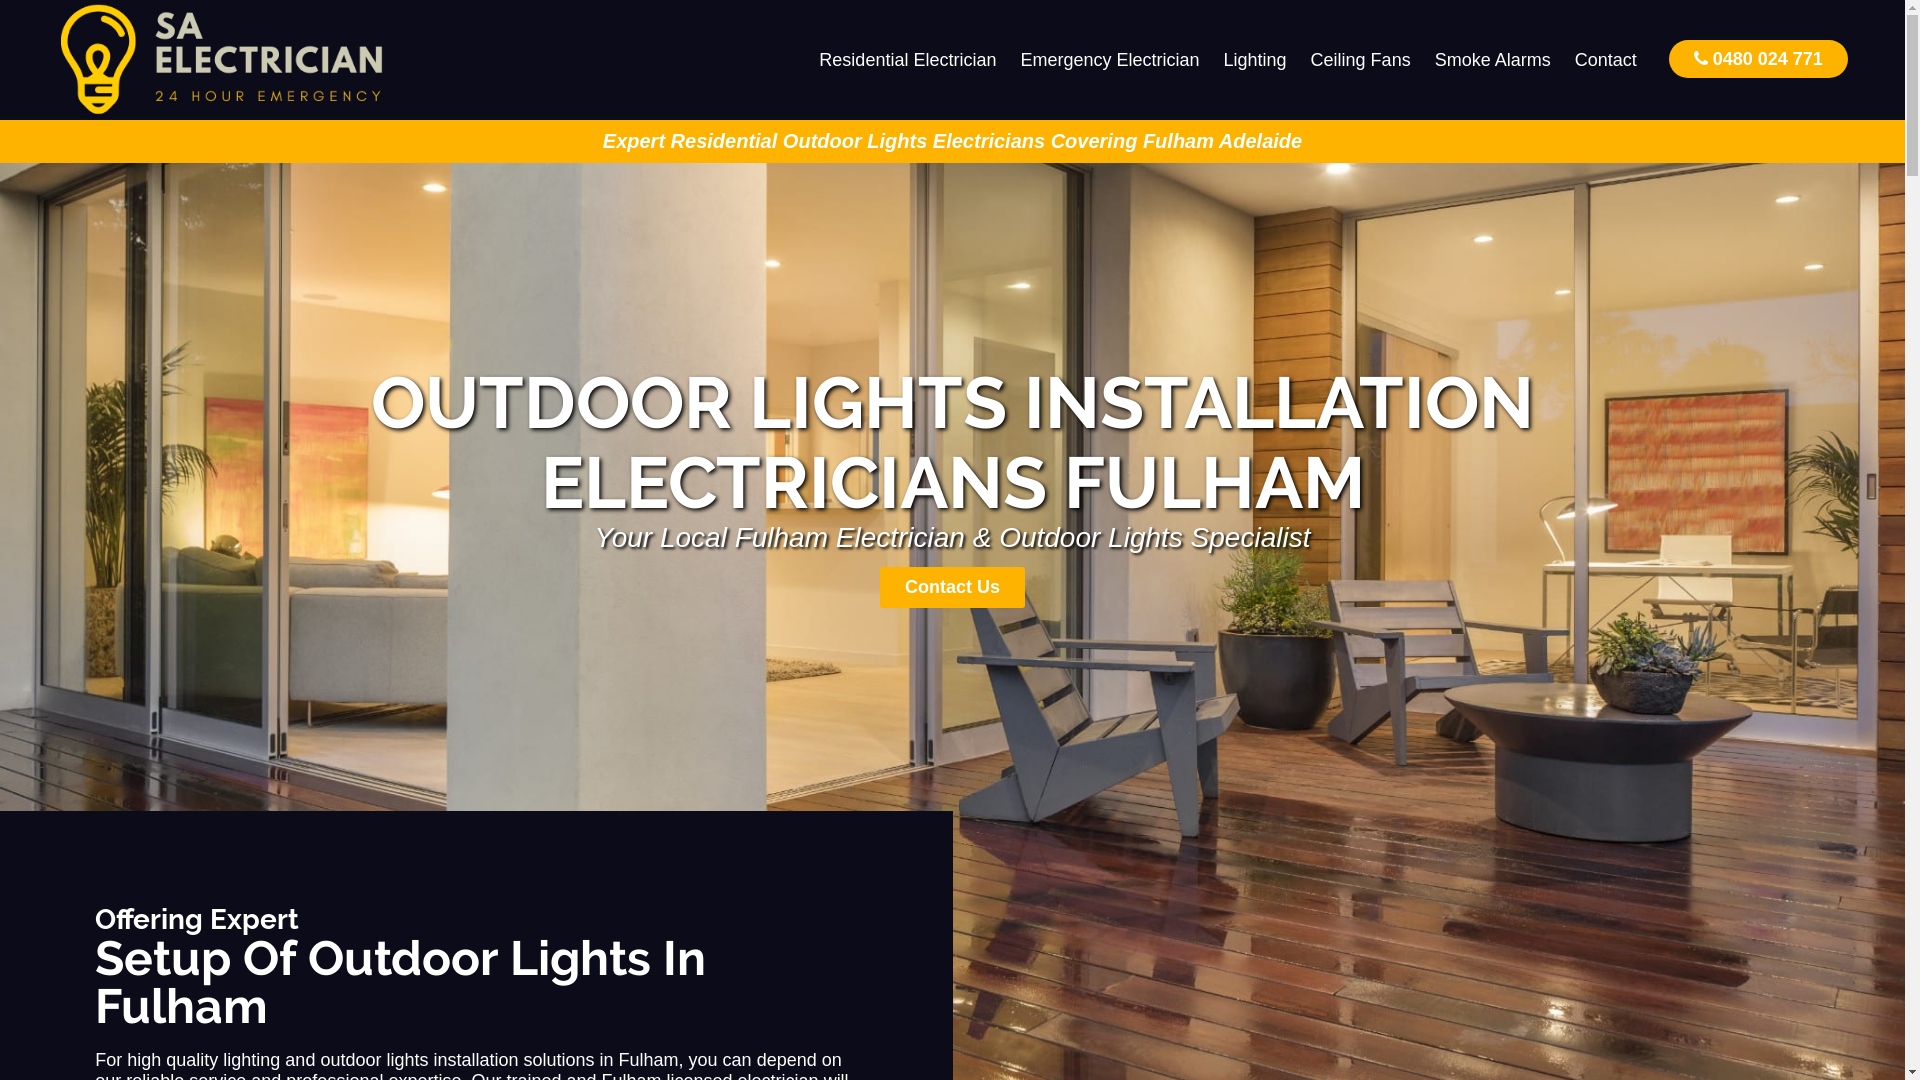 This screenshot has width=1920, height=1080. I want to click on Contact, so click(1606, 60).